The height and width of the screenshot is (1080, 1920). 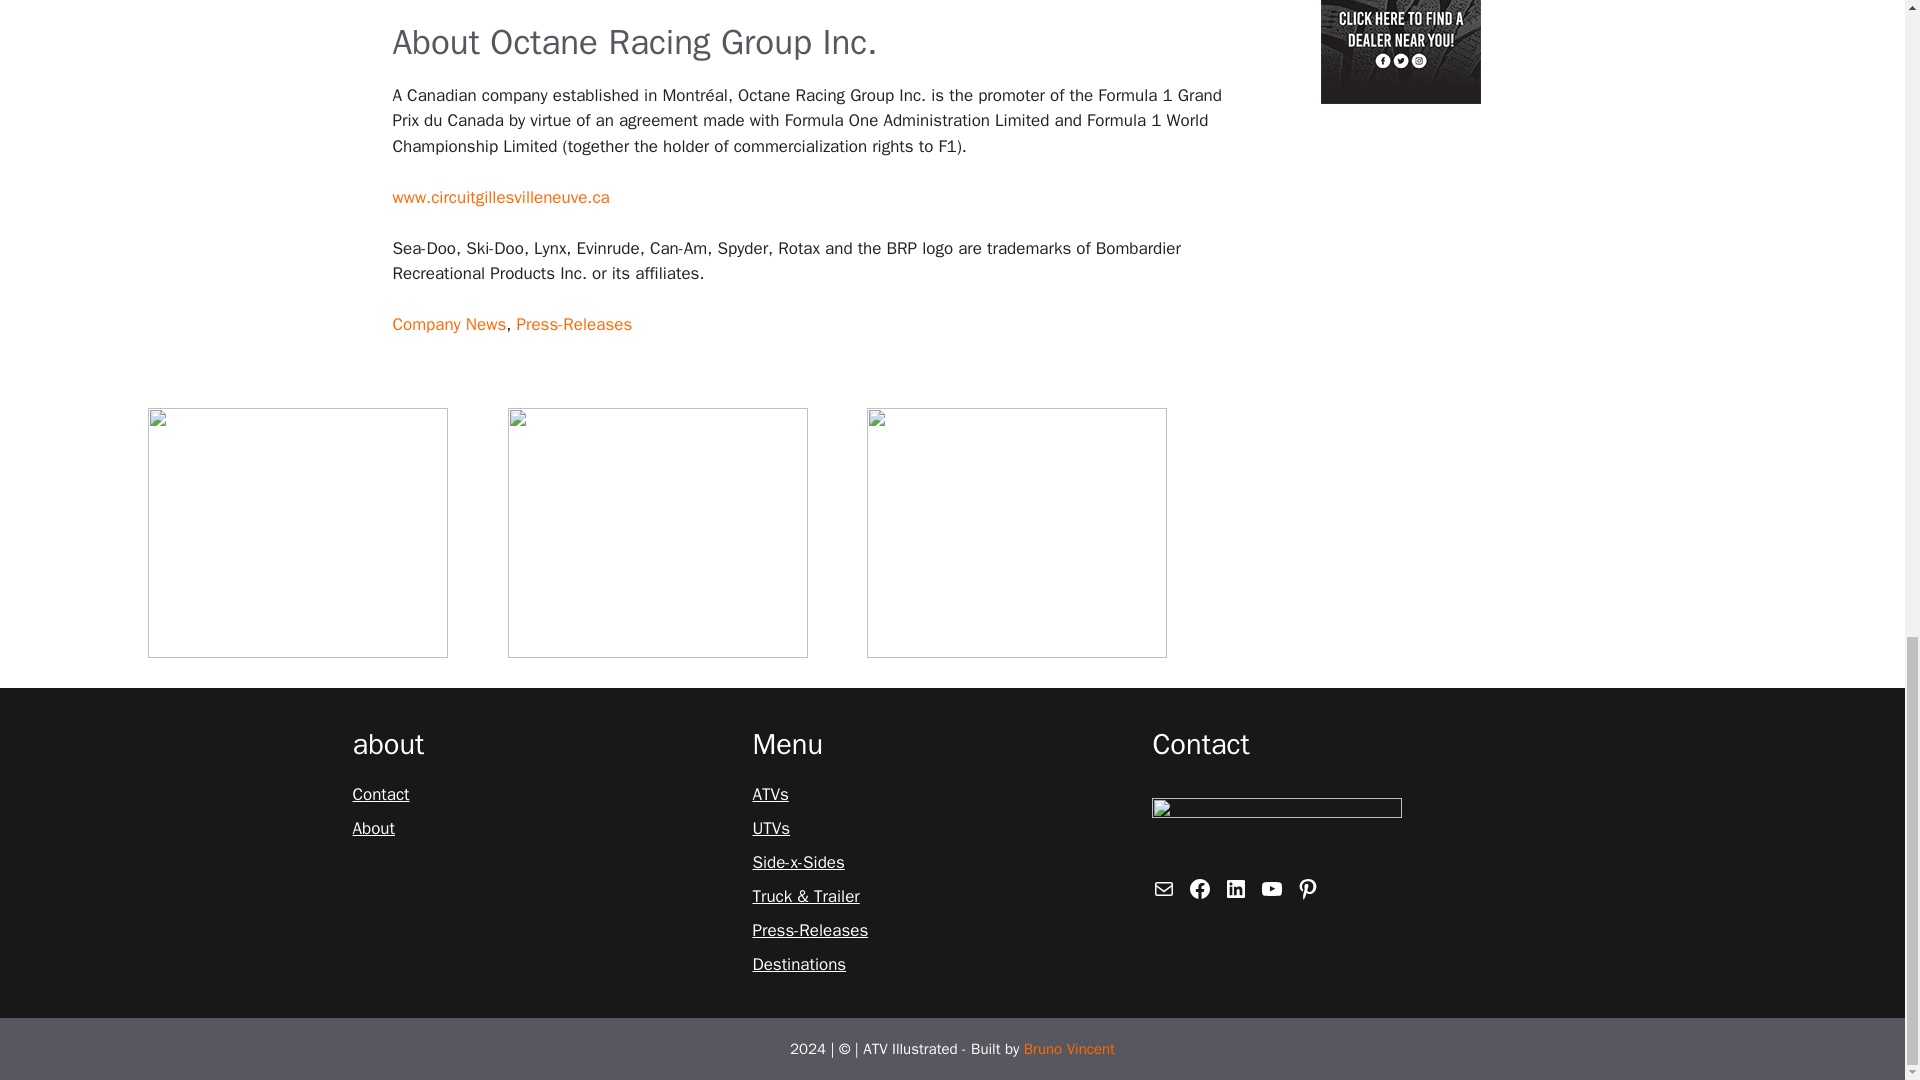 I want to click on Company News, so click(x=448, y=324).